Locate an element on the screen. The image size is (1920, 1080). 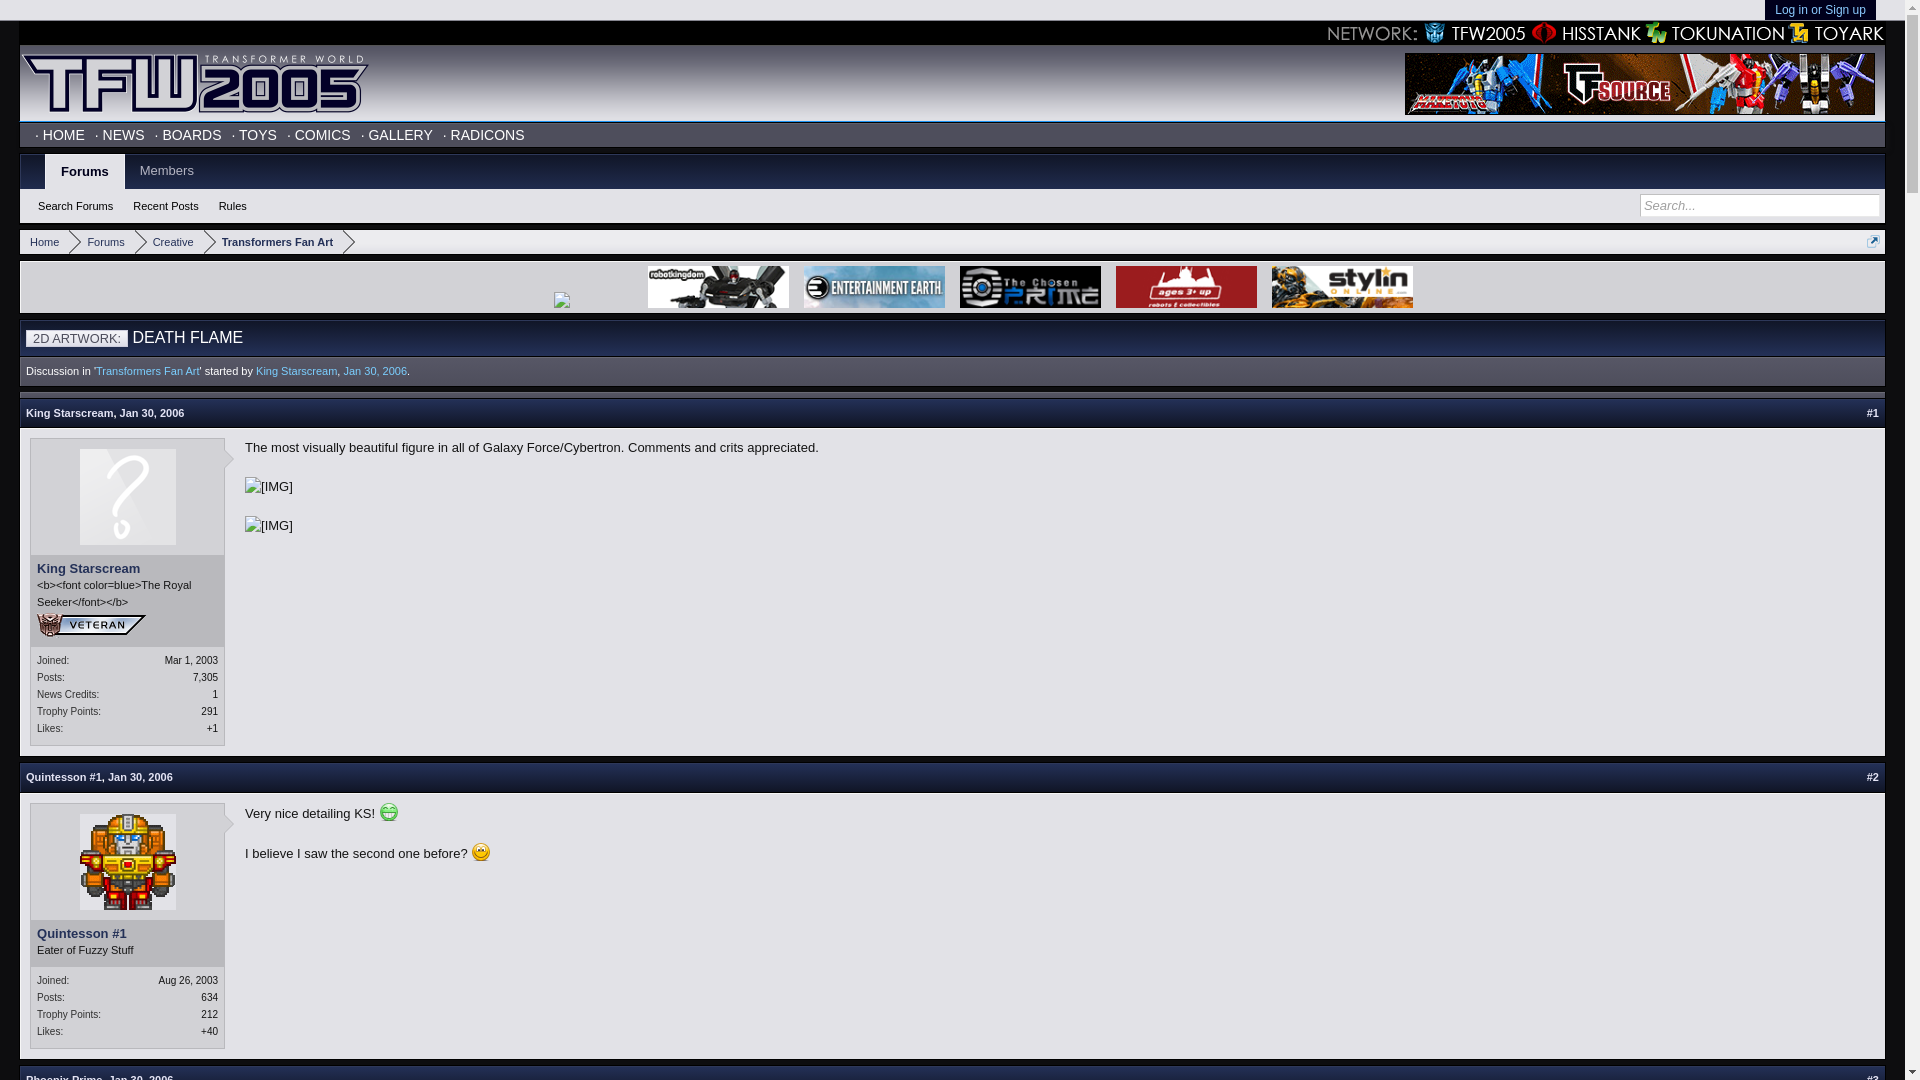
Jan 30, 2006 is located at coordinates (375, 370).